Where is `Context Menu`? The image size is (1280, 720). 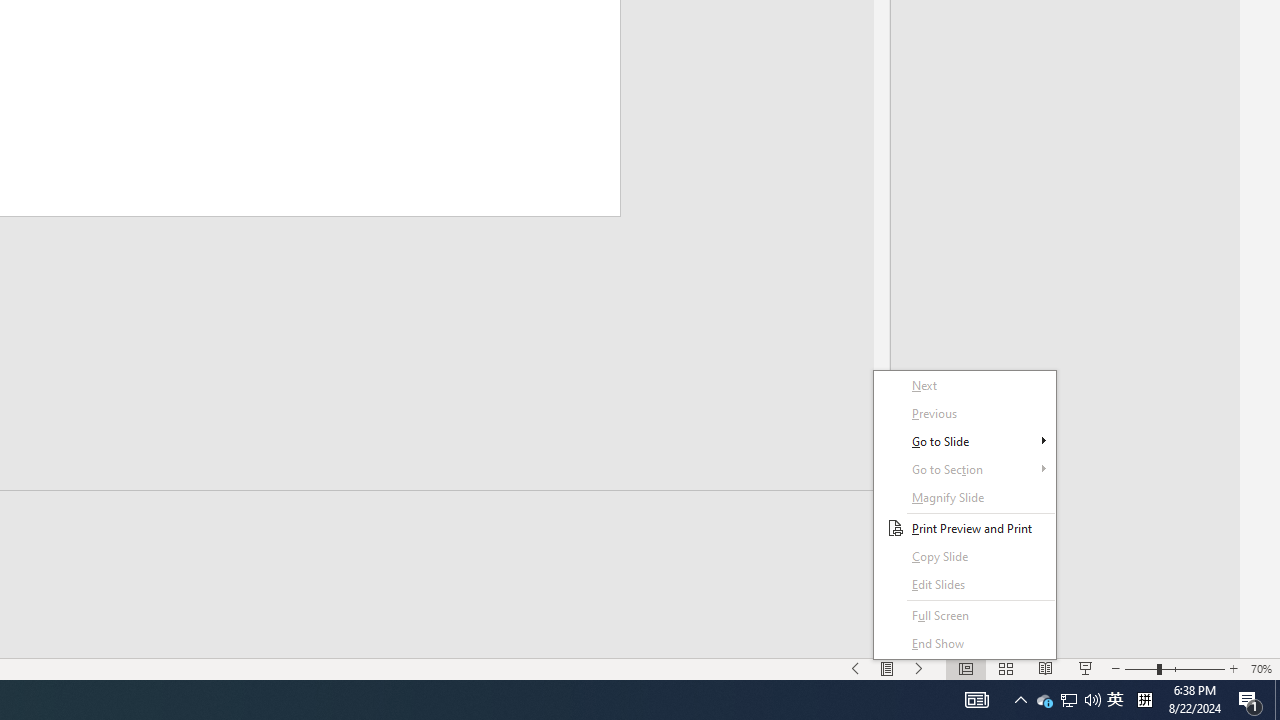 Context Menu is located at coordinates (964, 515).